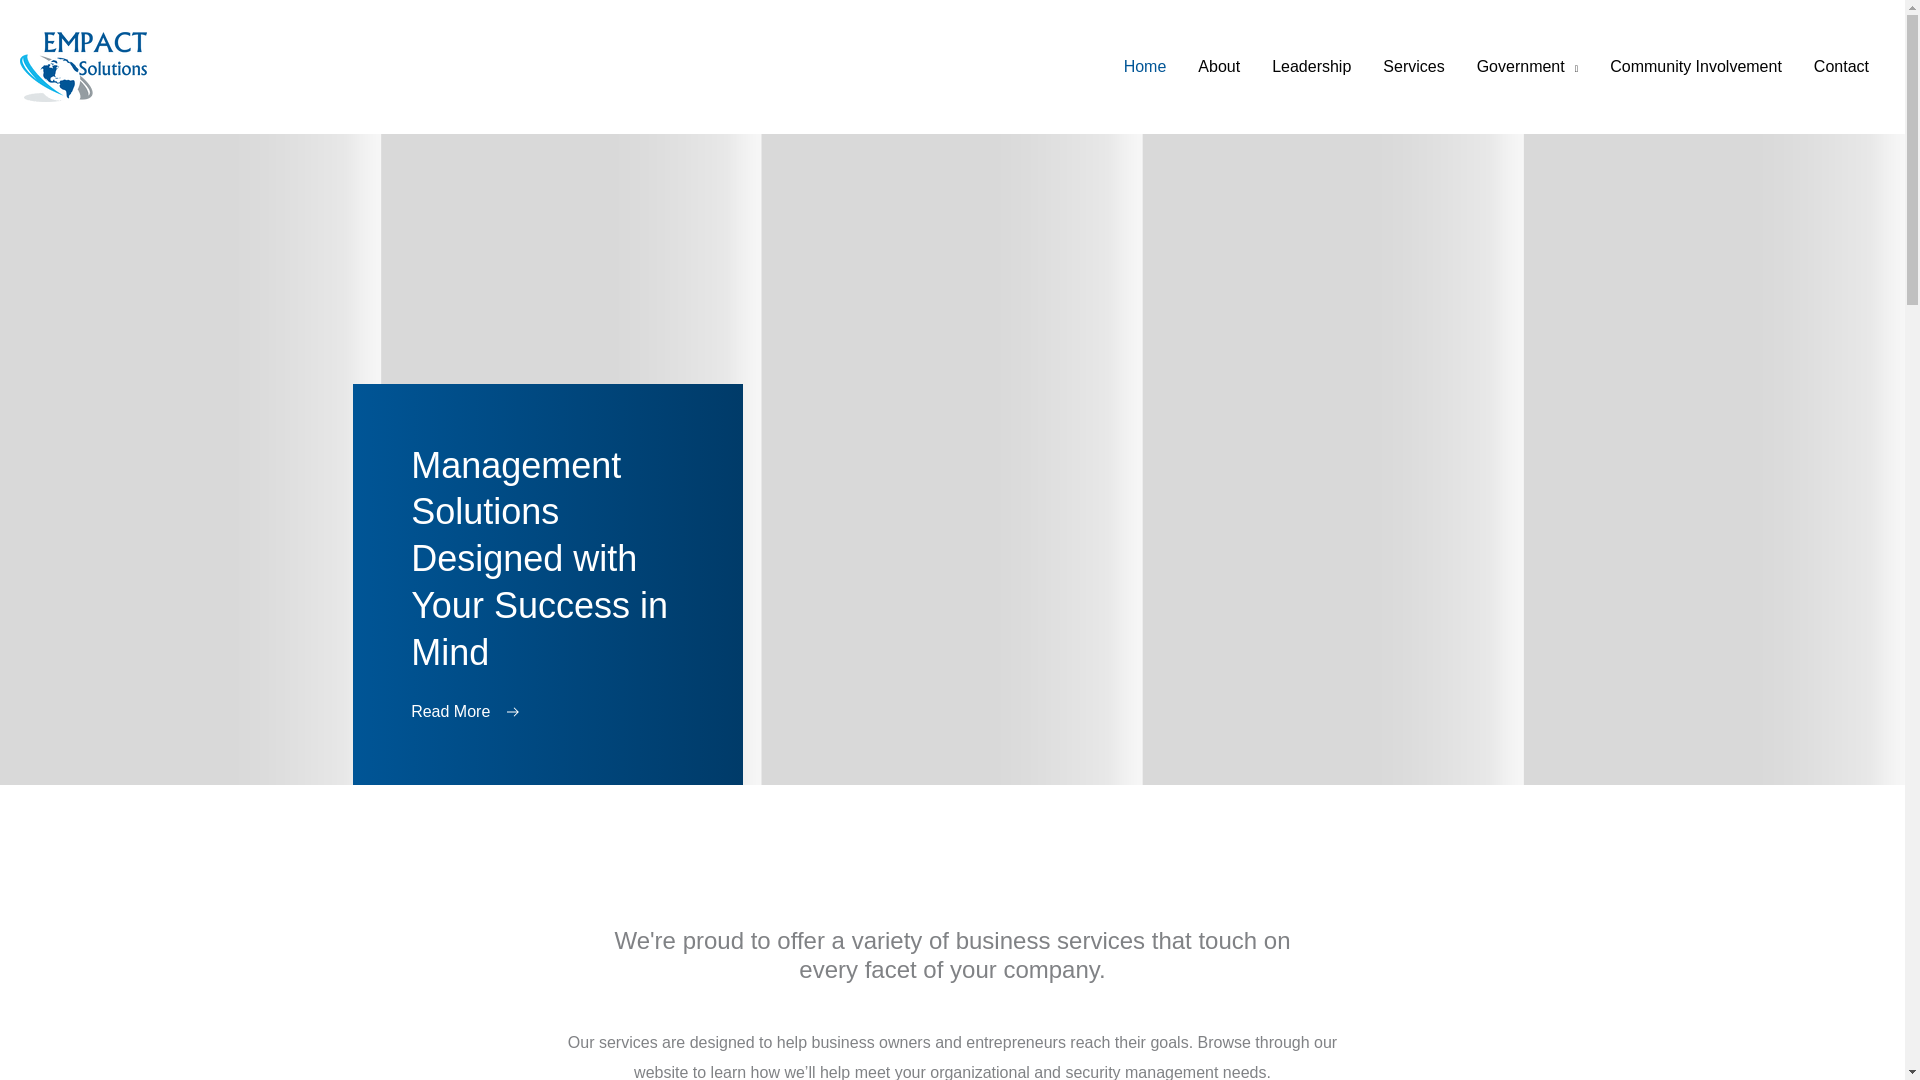 This screenshot has width=1920, height=1080. I want to click on Home, so click(1144, 66).